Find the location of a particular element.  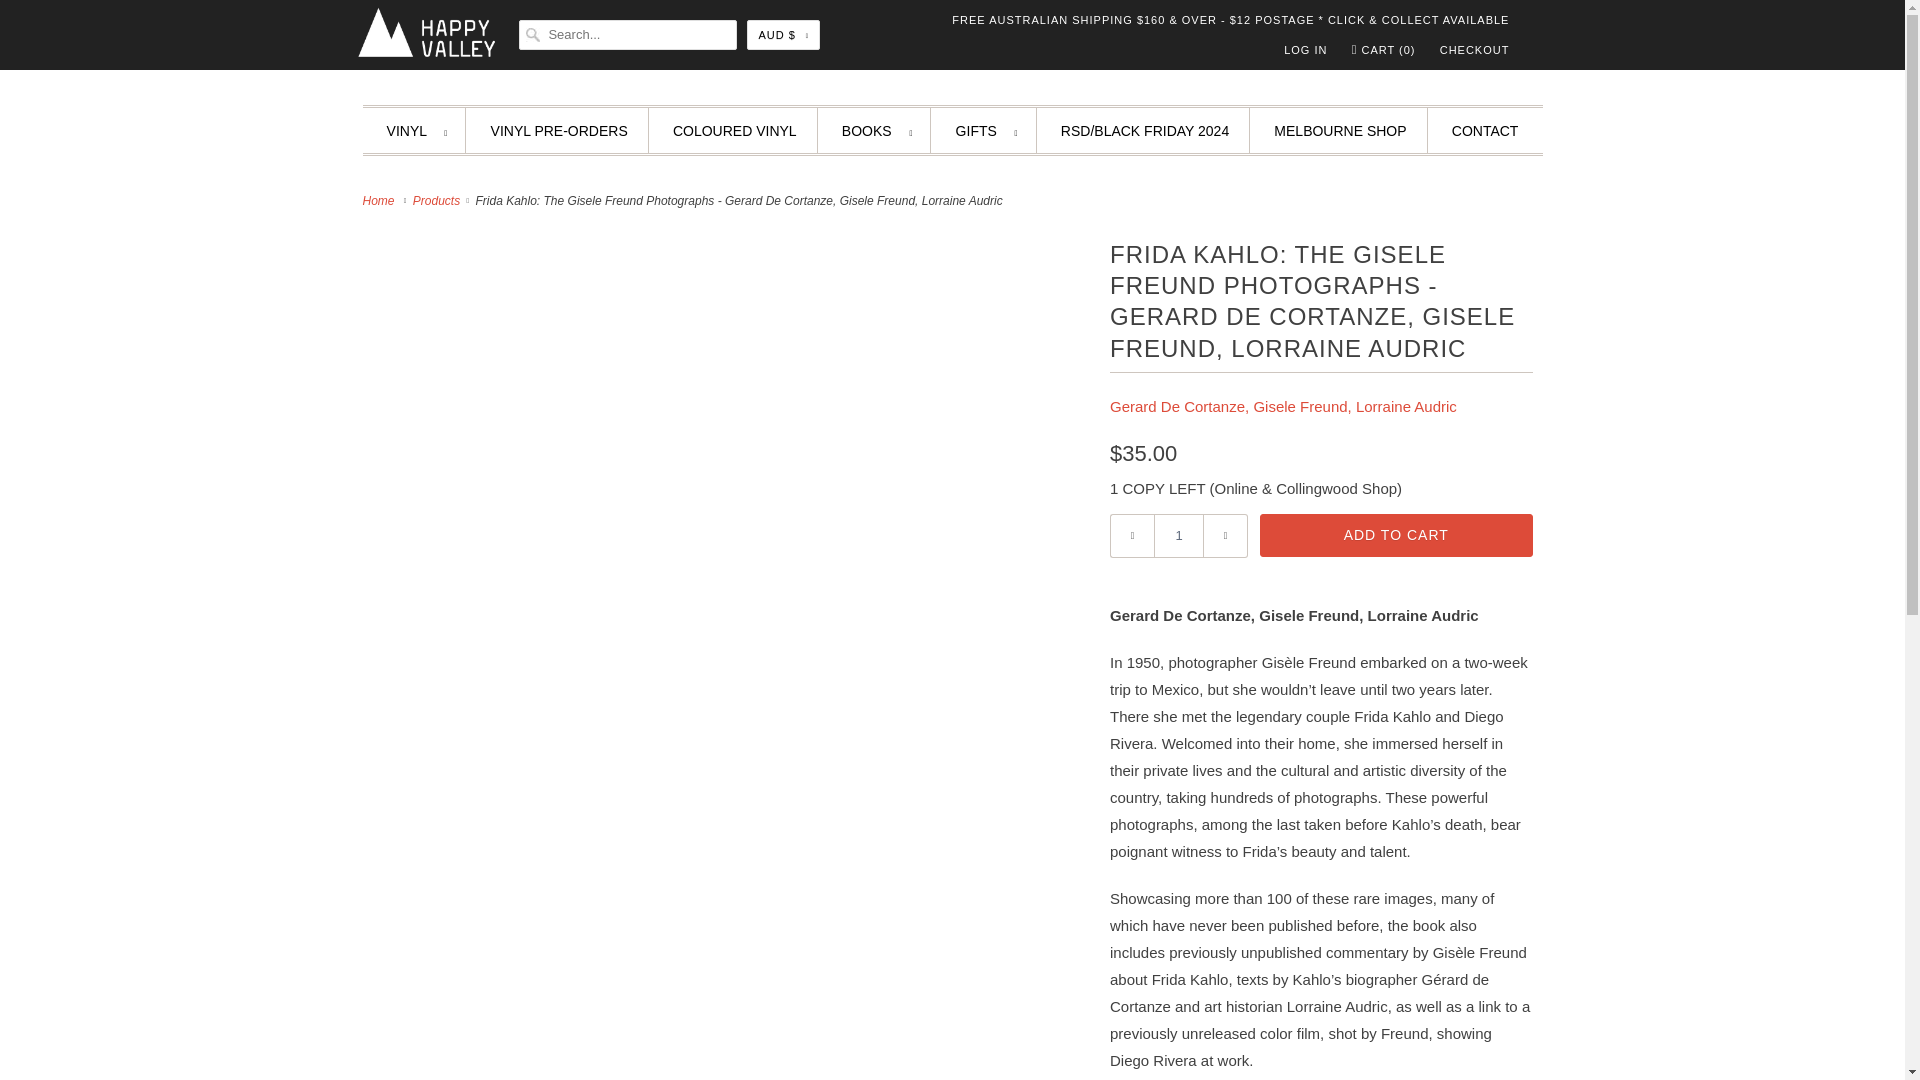

Gerard De Cortanze, Gisele Freund, Lorraine Audric is located at coordinates (1283, 406).